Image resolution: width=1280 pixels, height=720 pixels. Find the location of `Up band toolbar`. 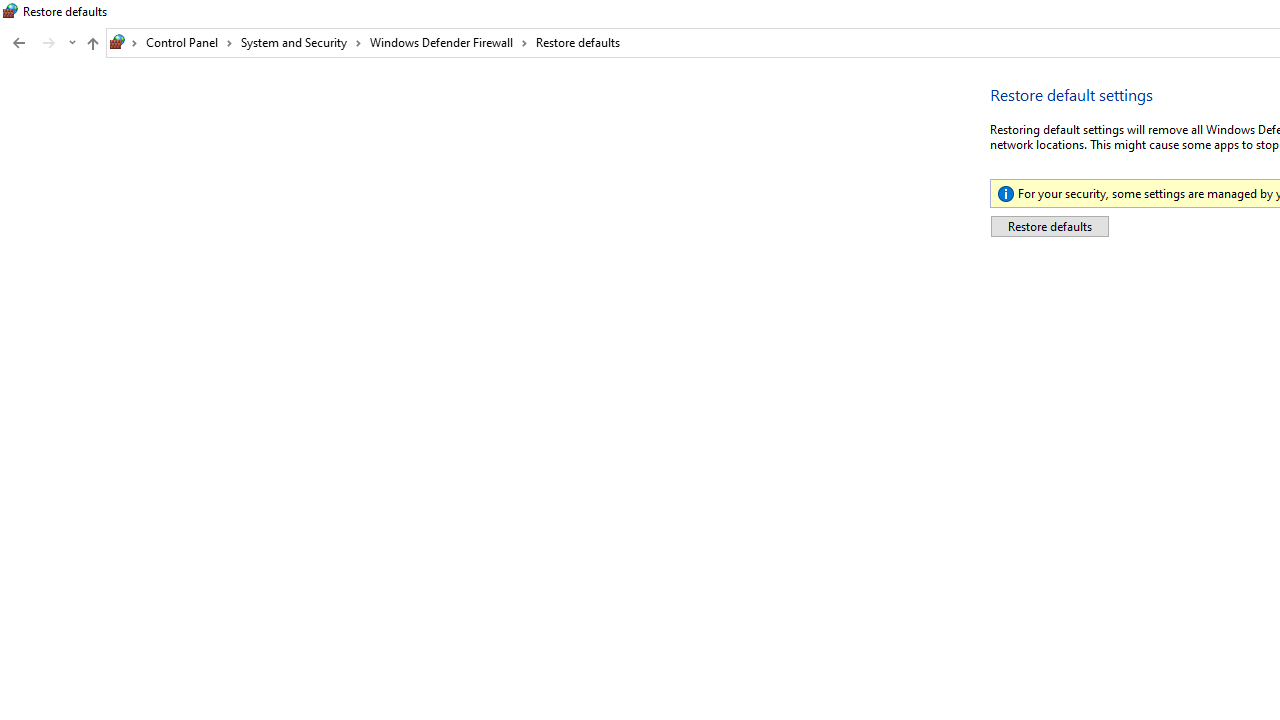

Up band toolbar is located at coordinates (92, 46).